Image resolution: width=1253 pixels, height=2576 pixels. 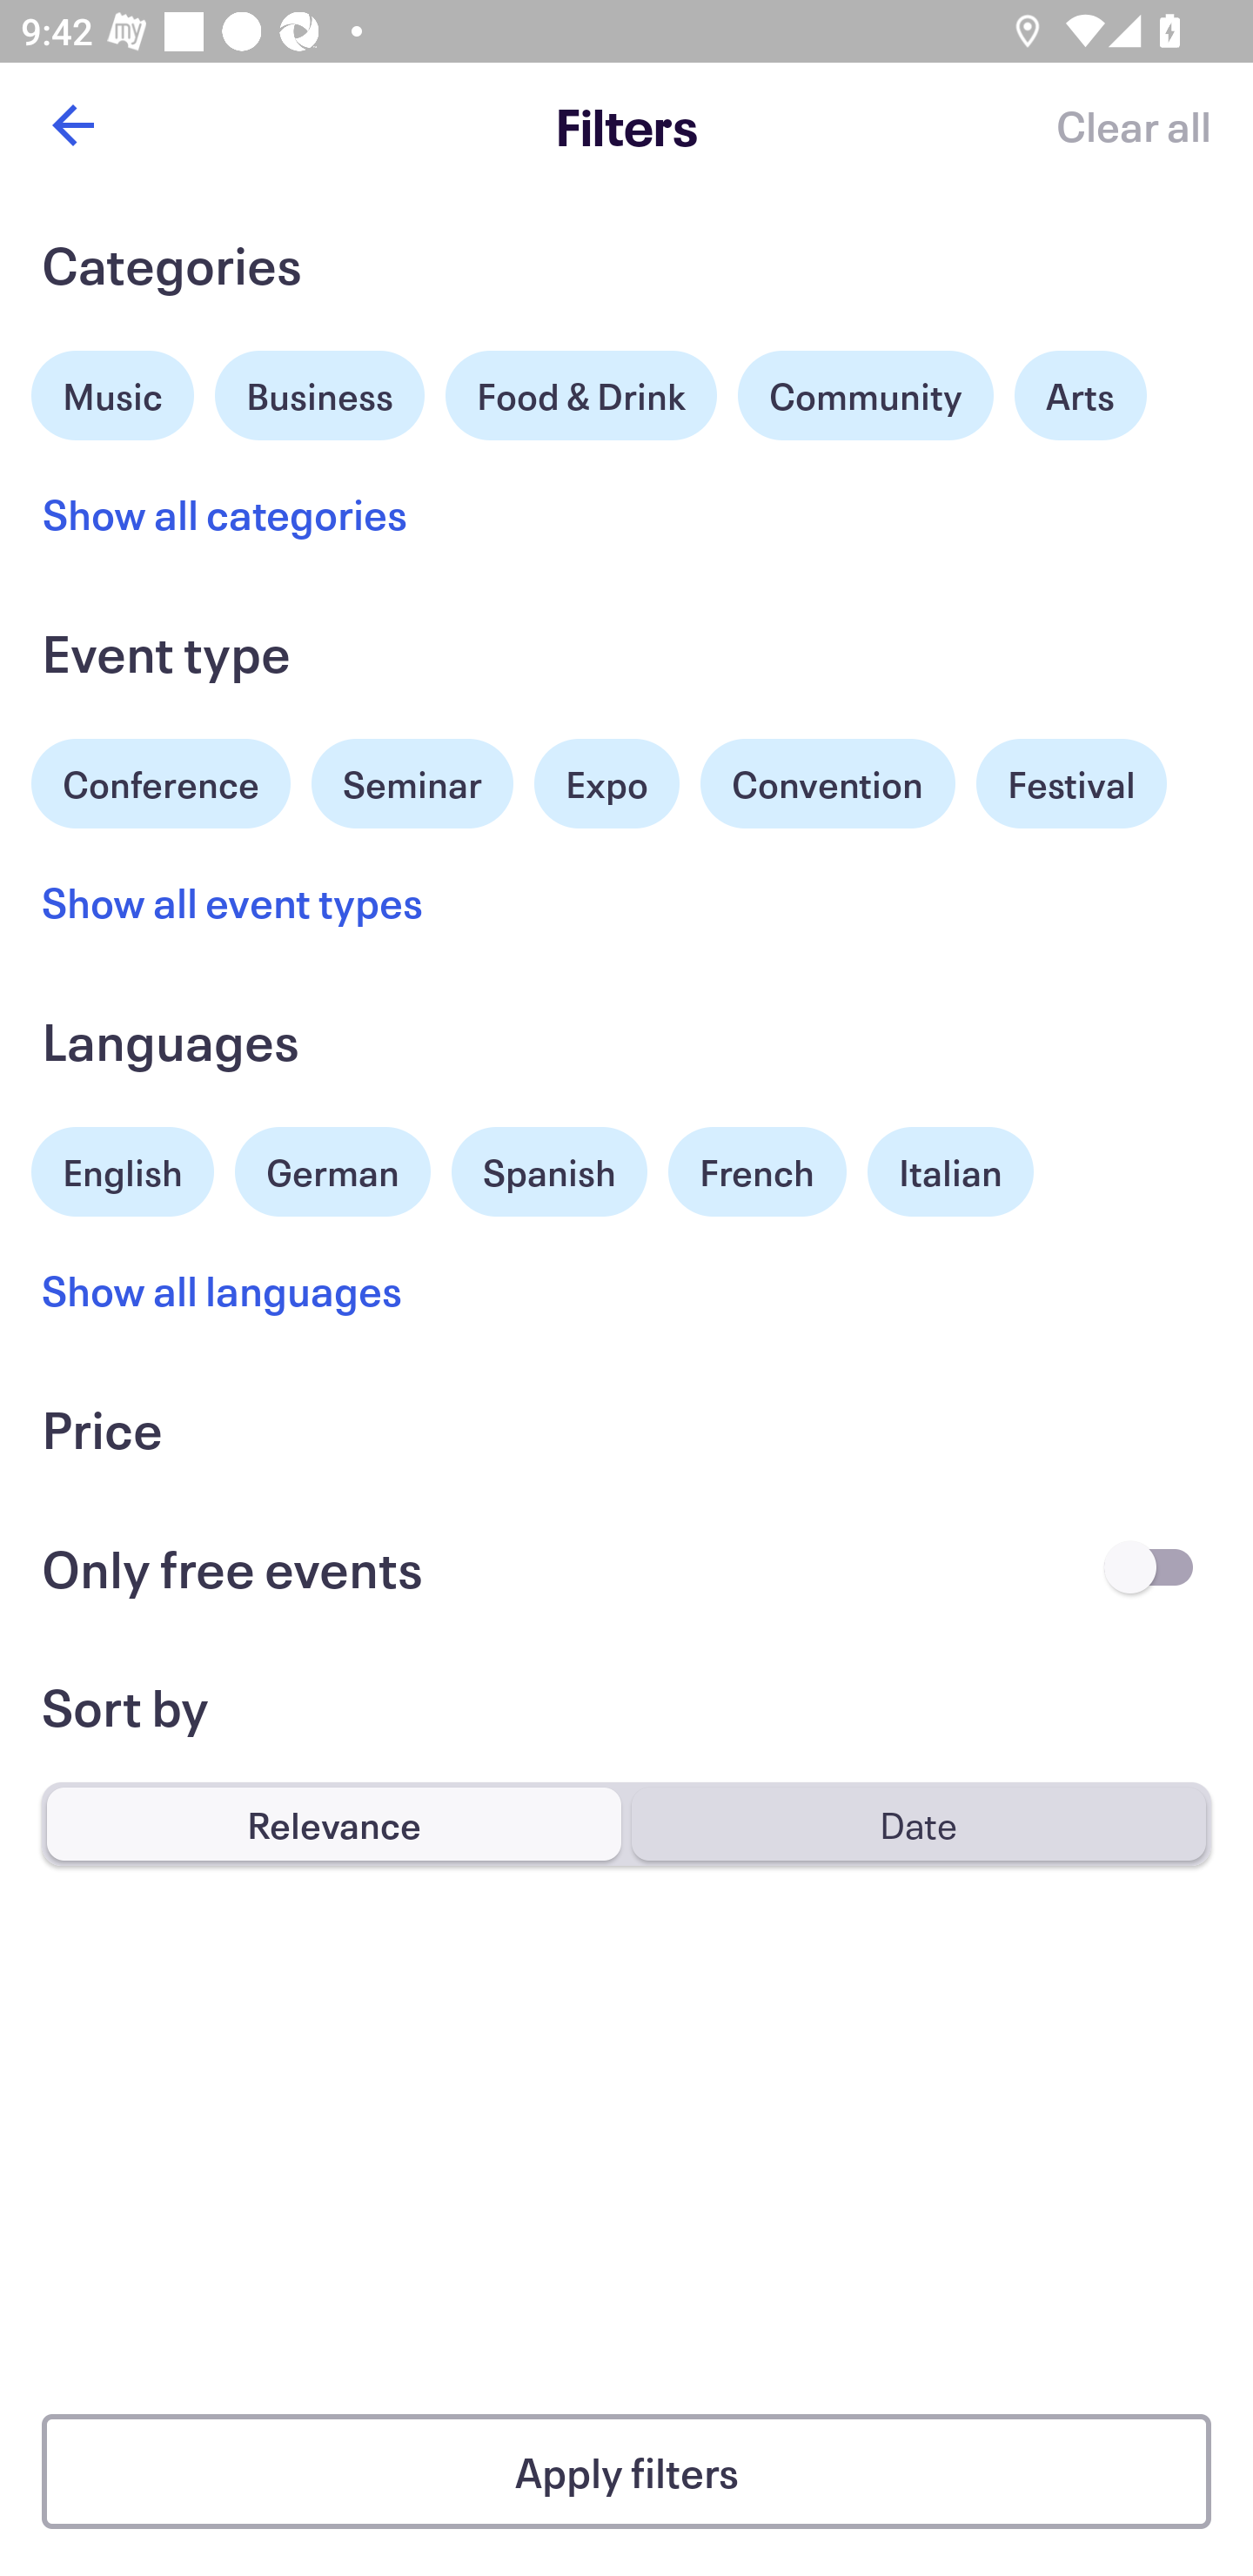 I want to click on Food & Drink, so click(x=581, y=395).